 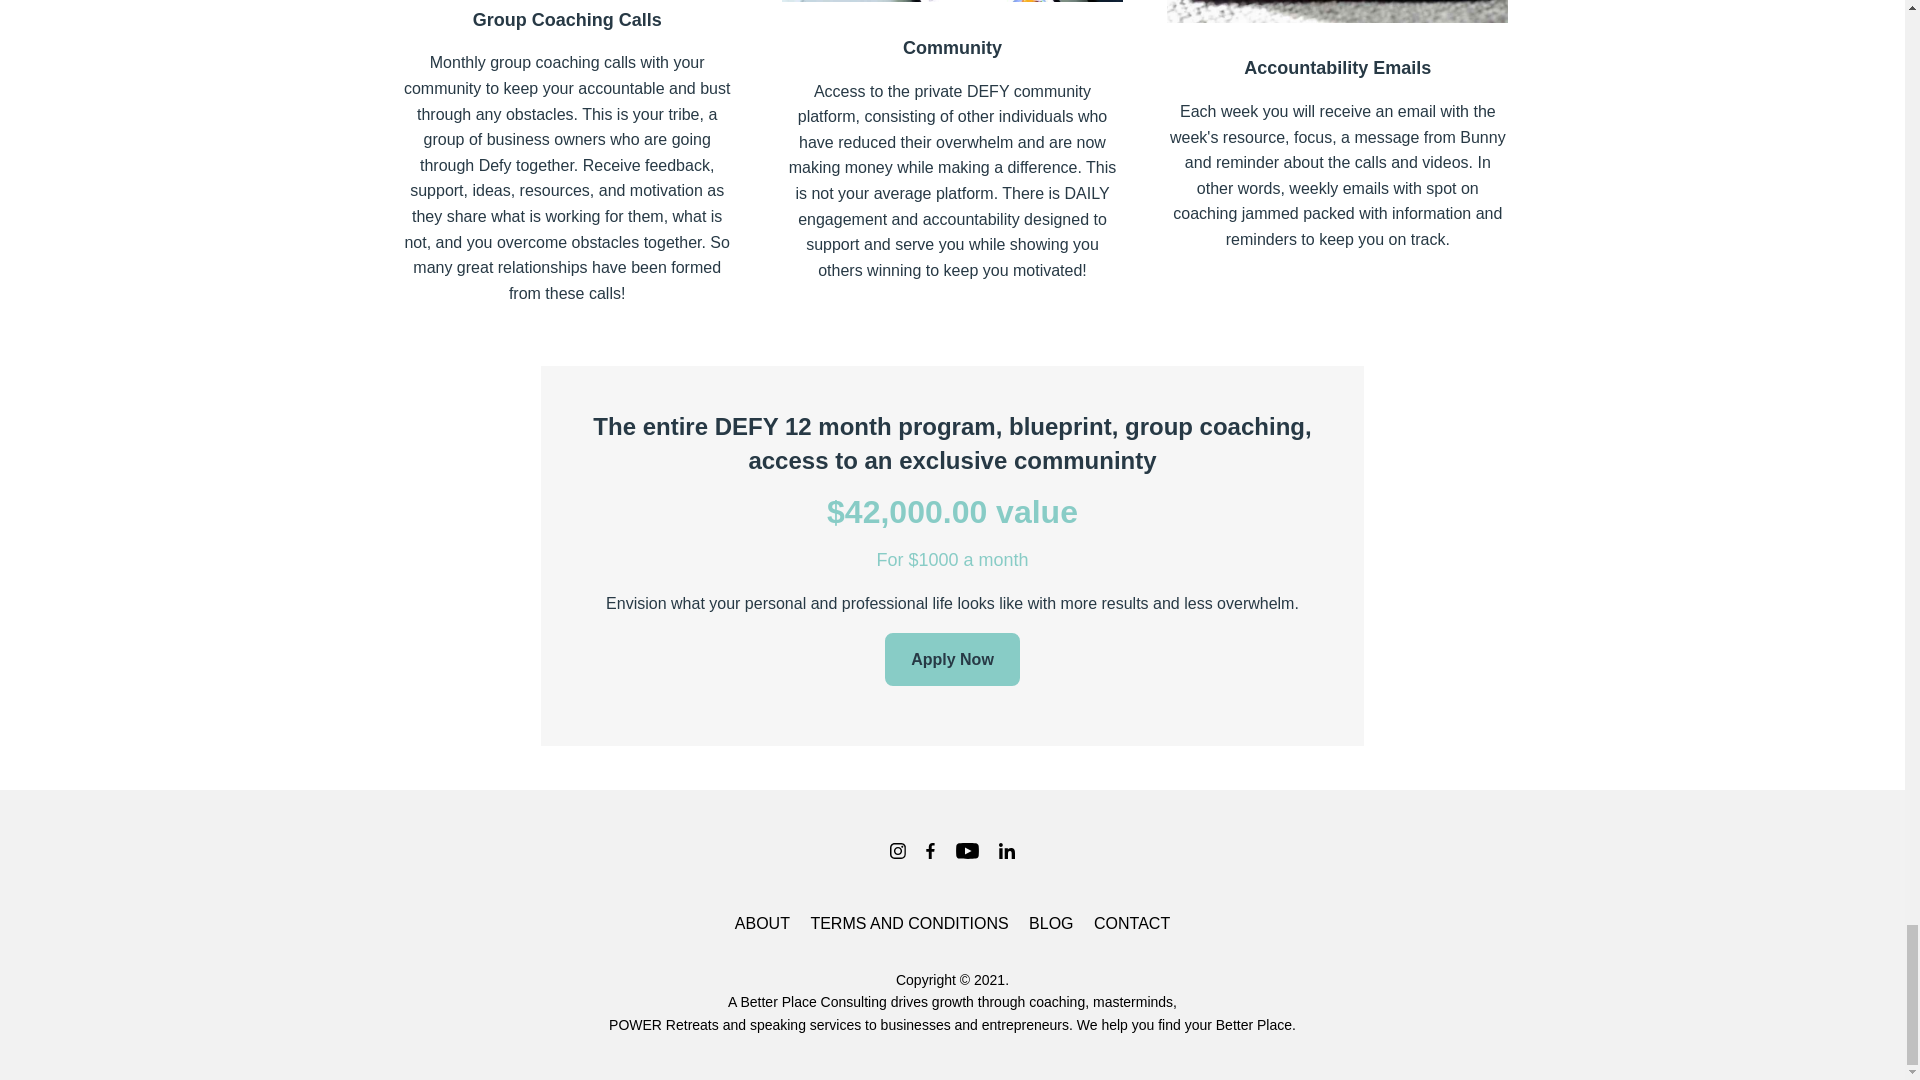 What do you see at coordinates (1132, 924) in the screenshot?
I see `CONTACT` at bounding box center [1132, 924].